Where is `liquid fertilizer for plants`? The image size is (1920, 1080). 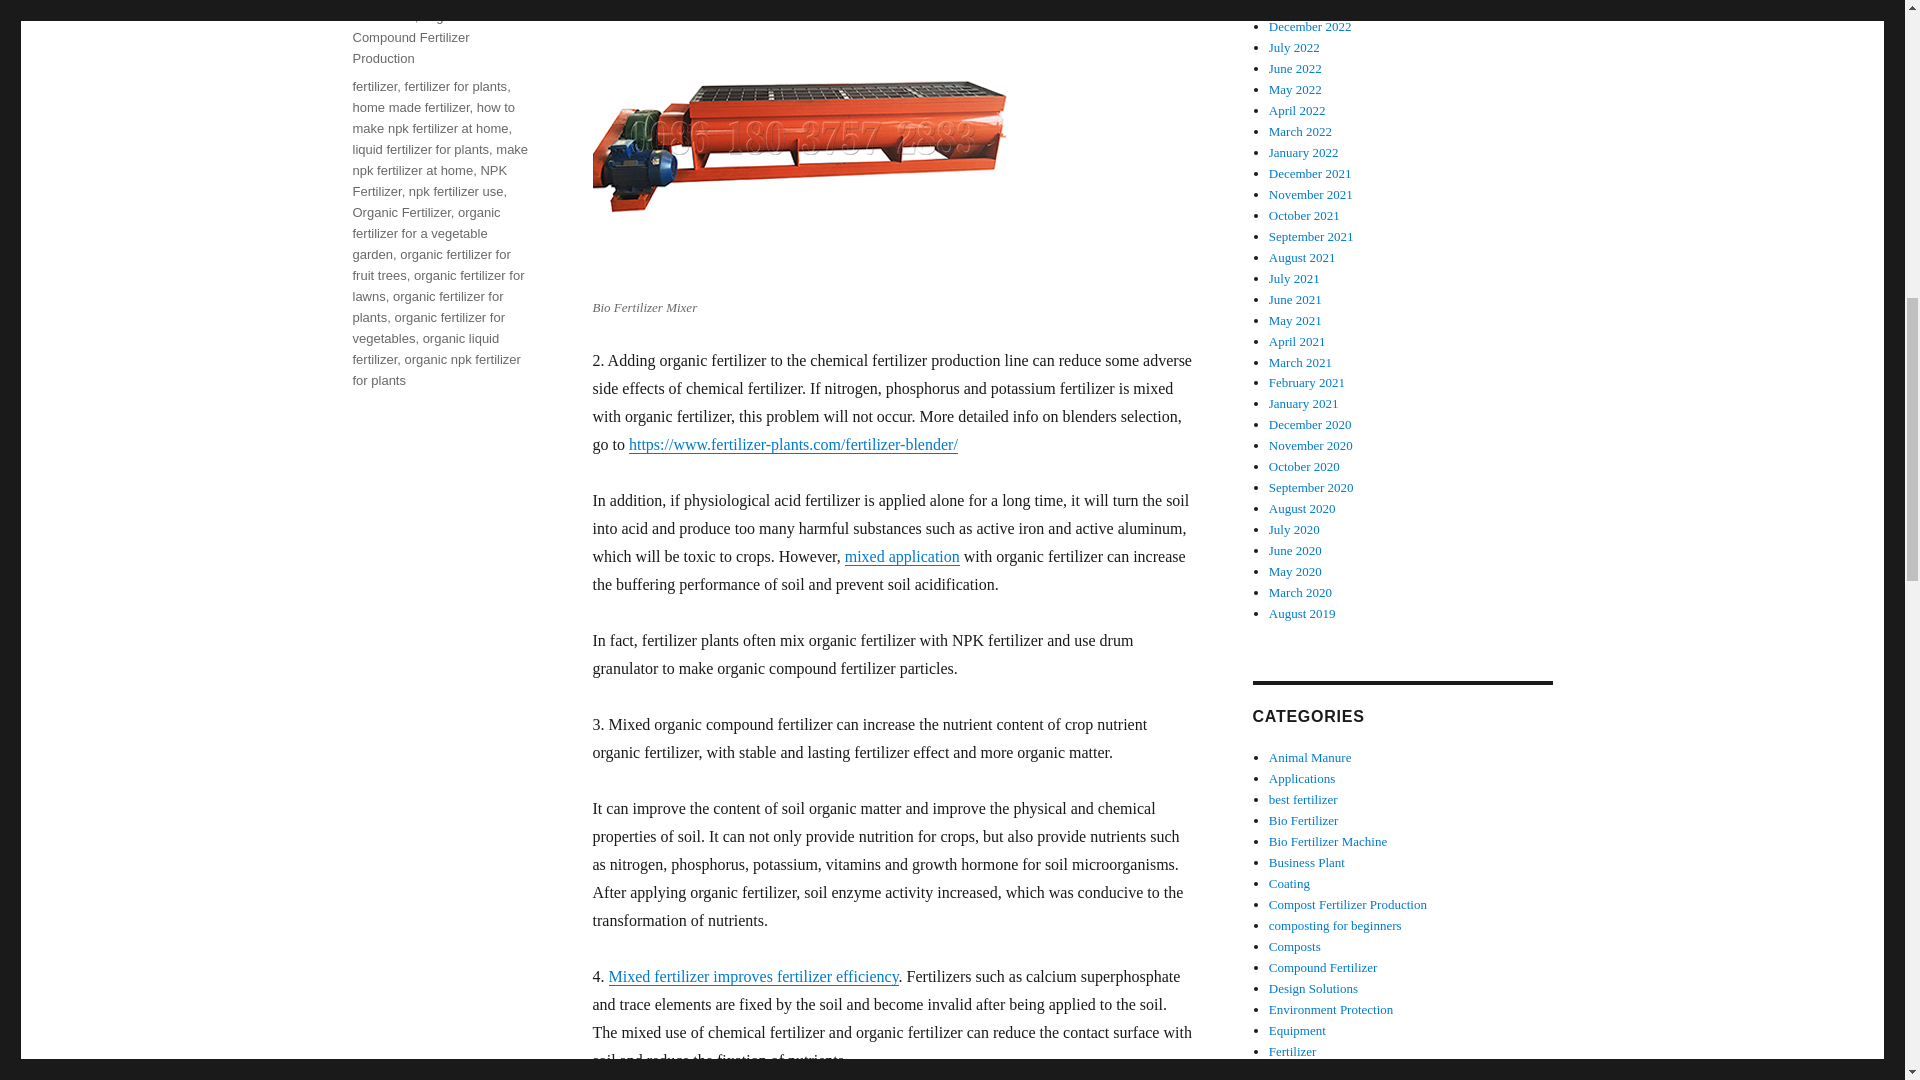 liquid fertilizer for plants is located at coordinates (420, 148).